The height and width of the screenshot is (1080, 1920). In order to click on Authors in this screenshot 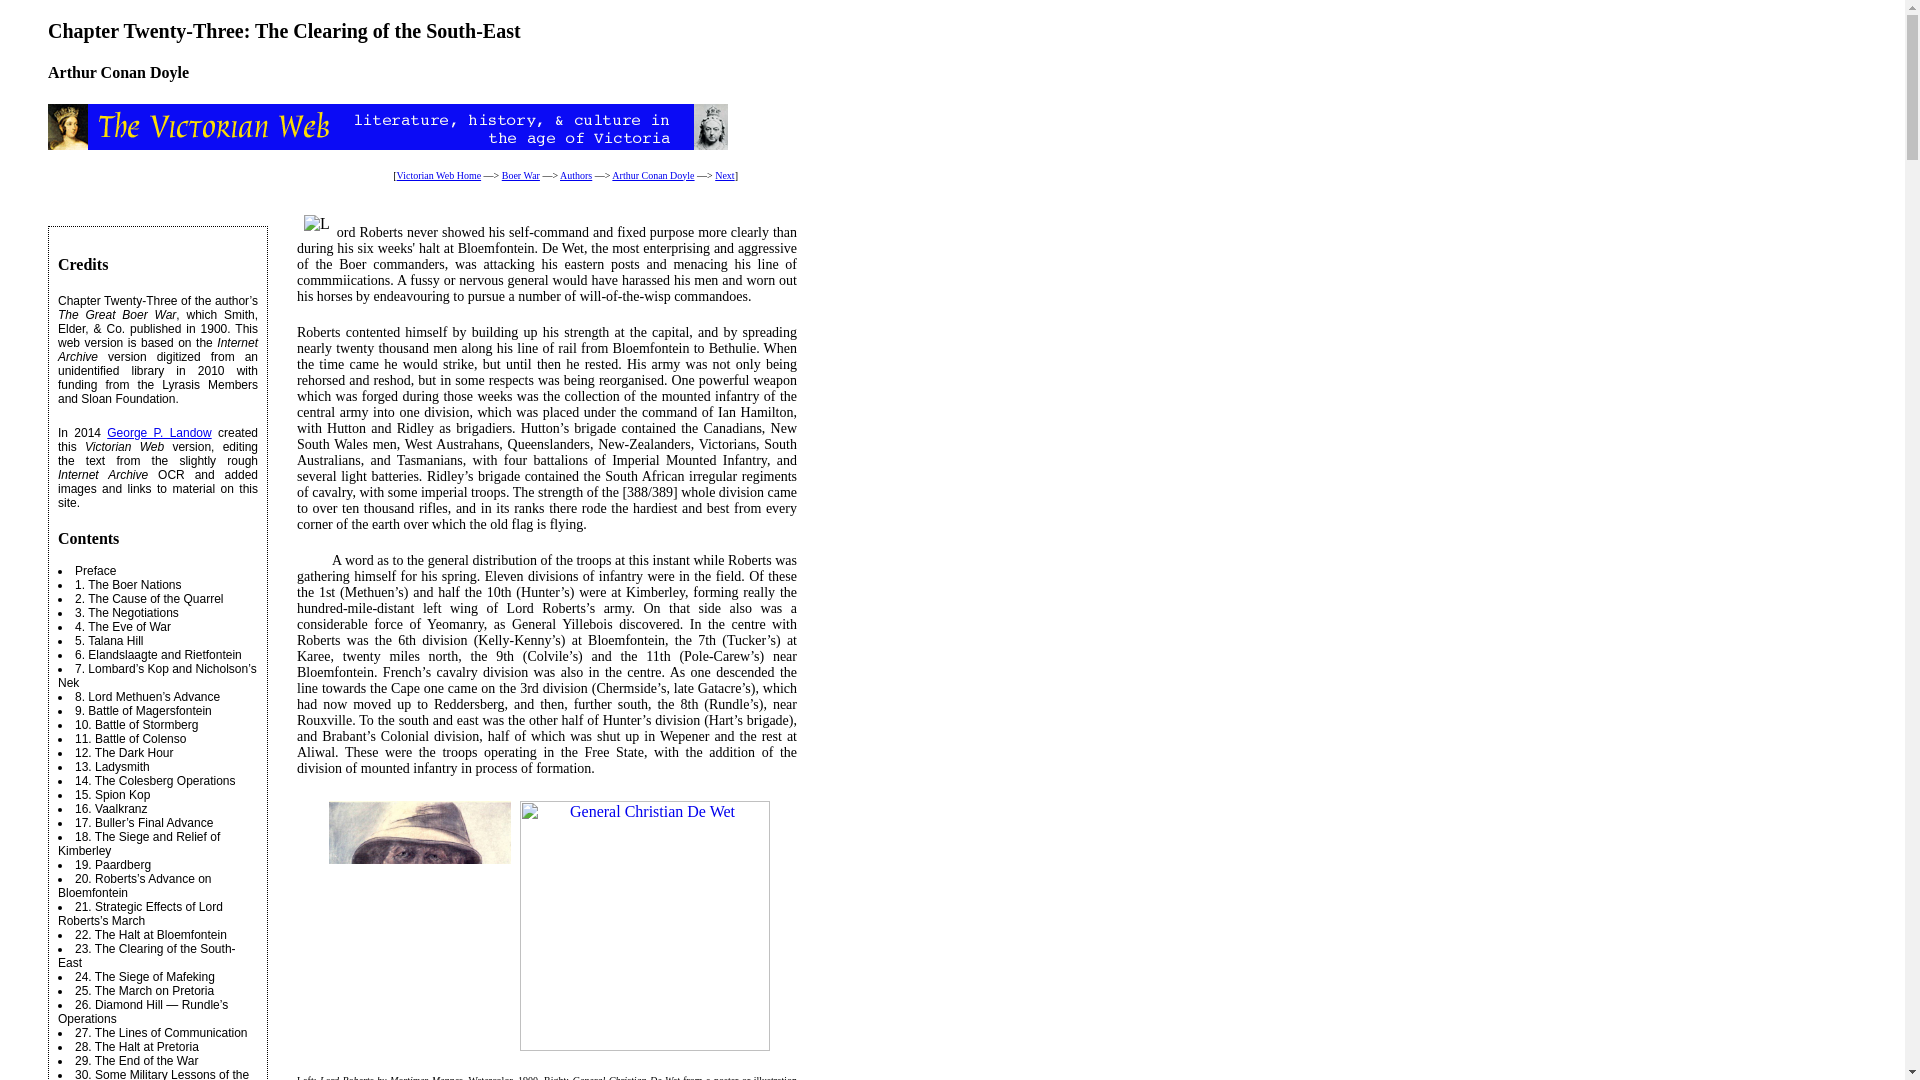, I will do `click(576, 175)`.